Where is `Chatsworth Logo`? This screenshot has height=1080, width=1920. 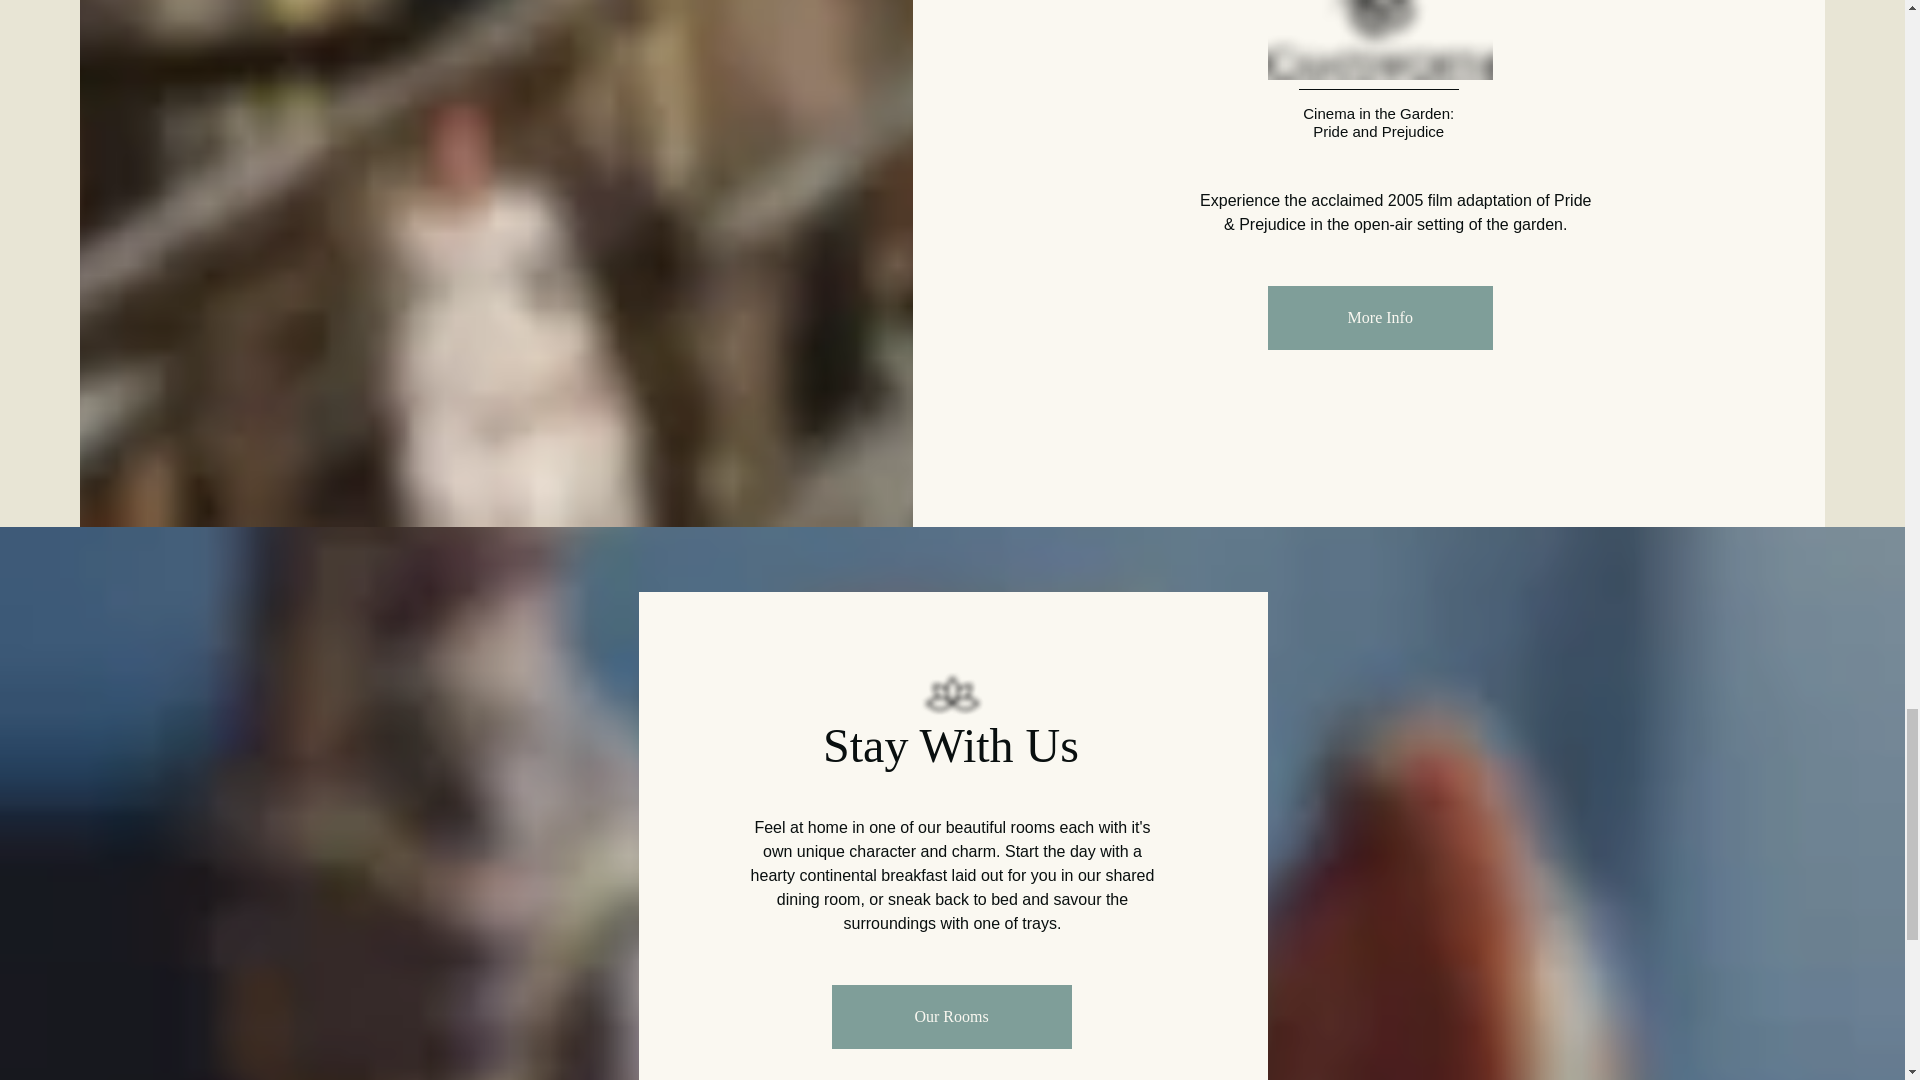
Chatsworth Logo is located at coordinates (1380, 40).